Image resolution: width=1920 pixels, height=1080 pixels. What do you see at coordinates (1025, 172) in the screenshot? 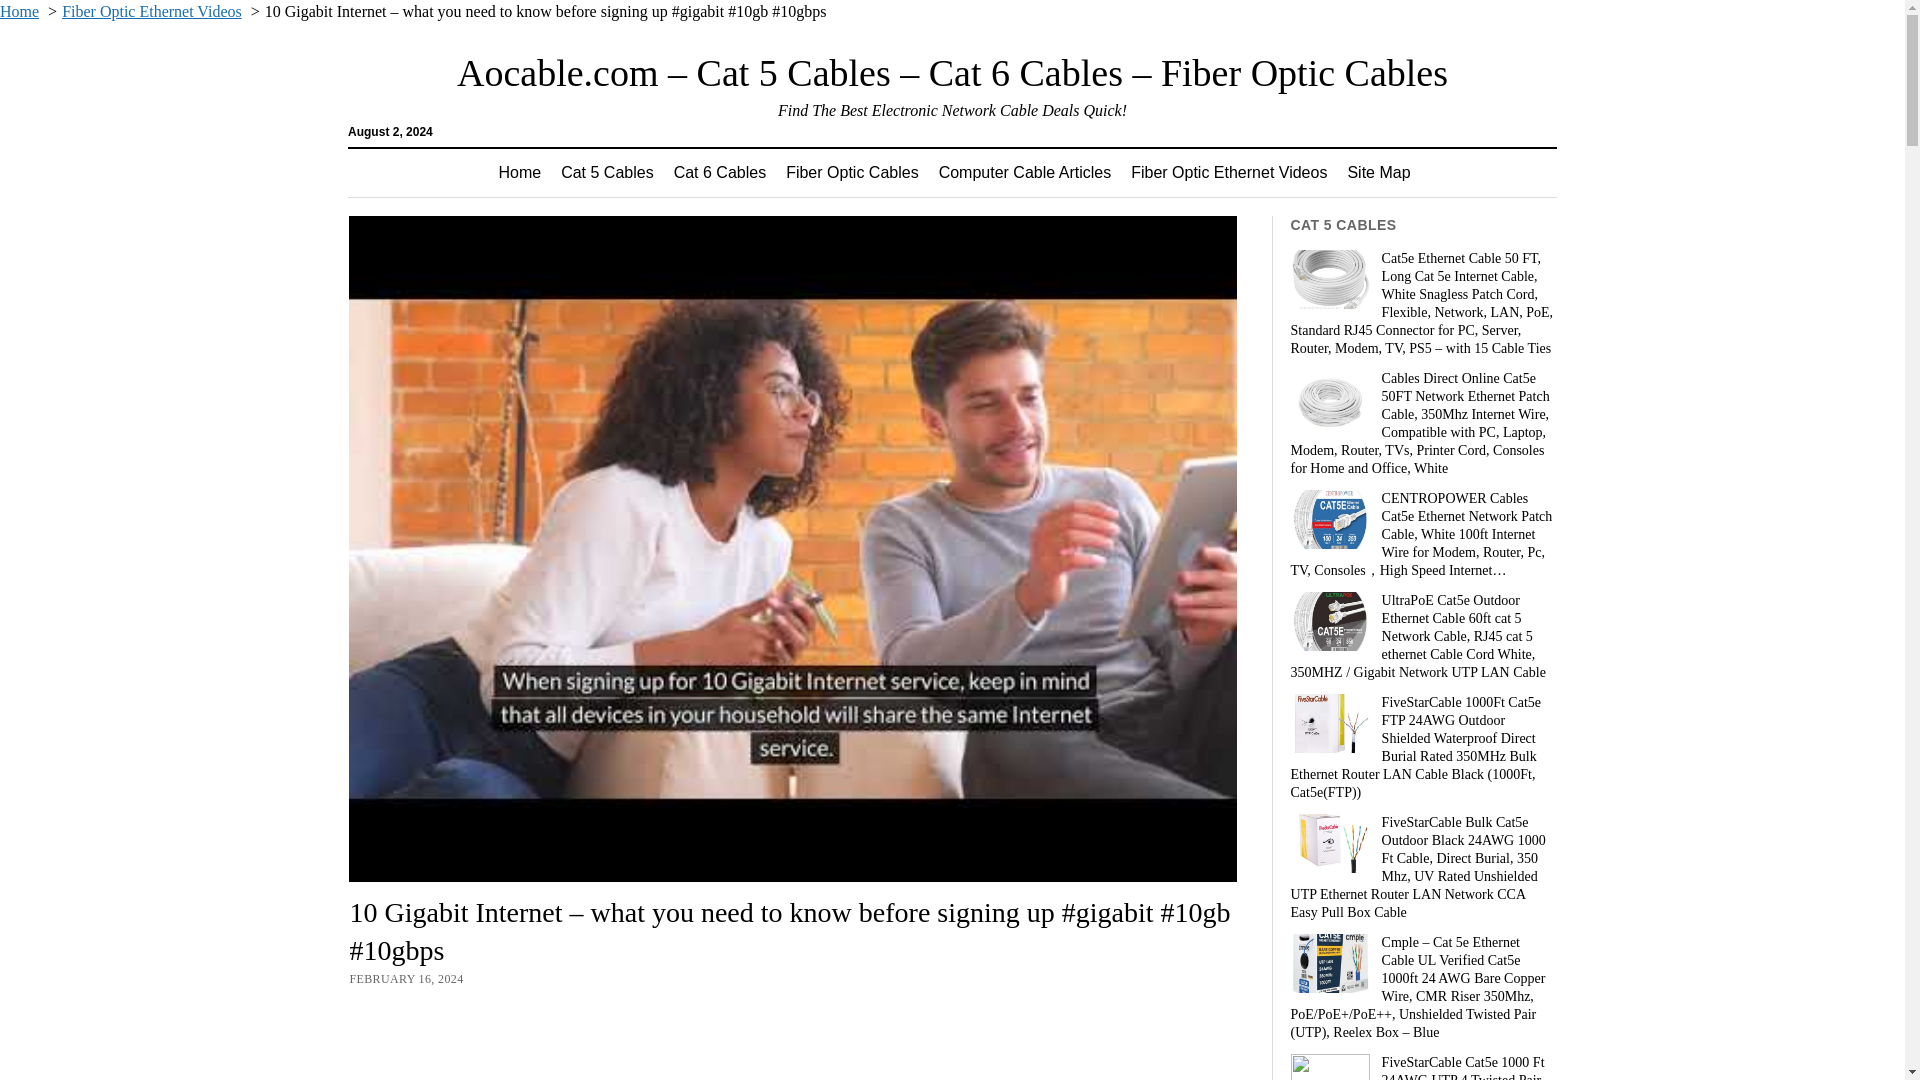
I see `Computer Cable Articles` at bounding box center [1025, 172].